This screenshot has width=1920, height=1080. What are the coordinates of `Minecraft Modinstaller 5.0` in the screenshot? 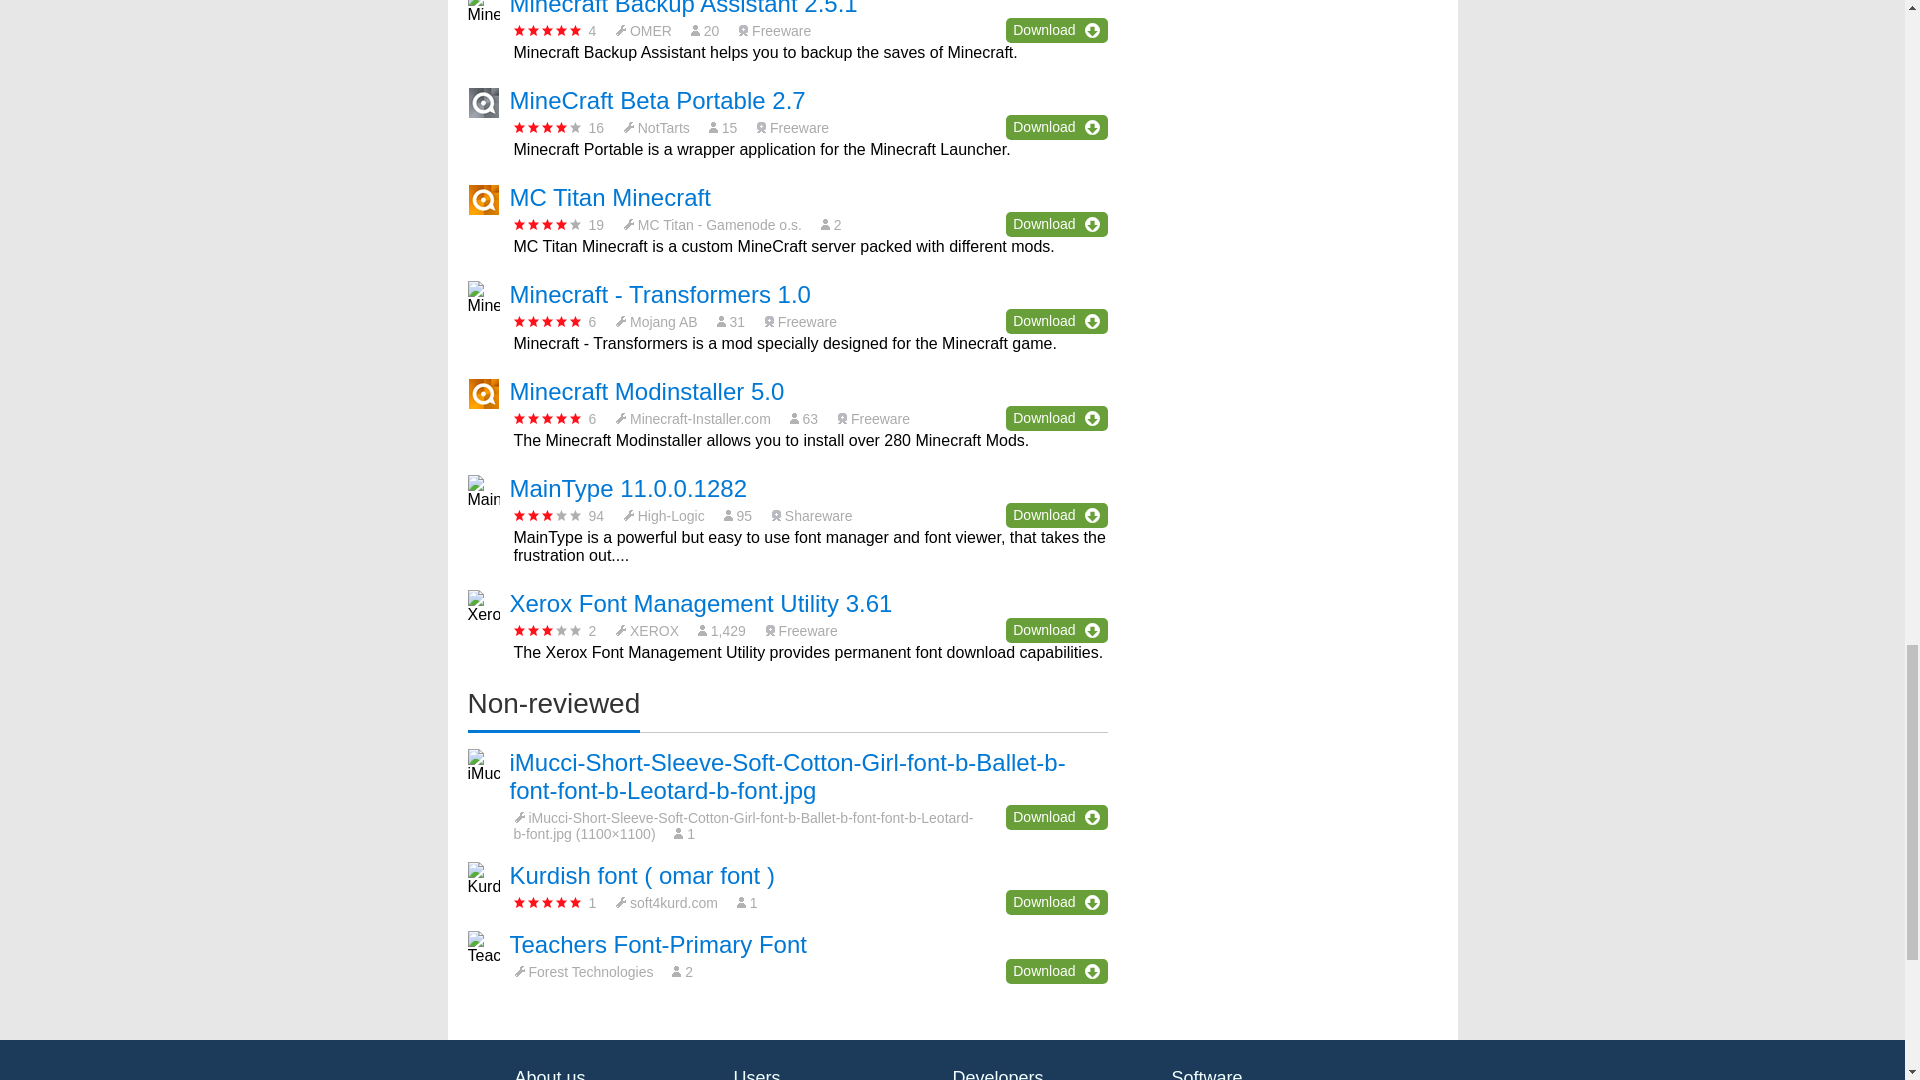 It's located at (648, 392).